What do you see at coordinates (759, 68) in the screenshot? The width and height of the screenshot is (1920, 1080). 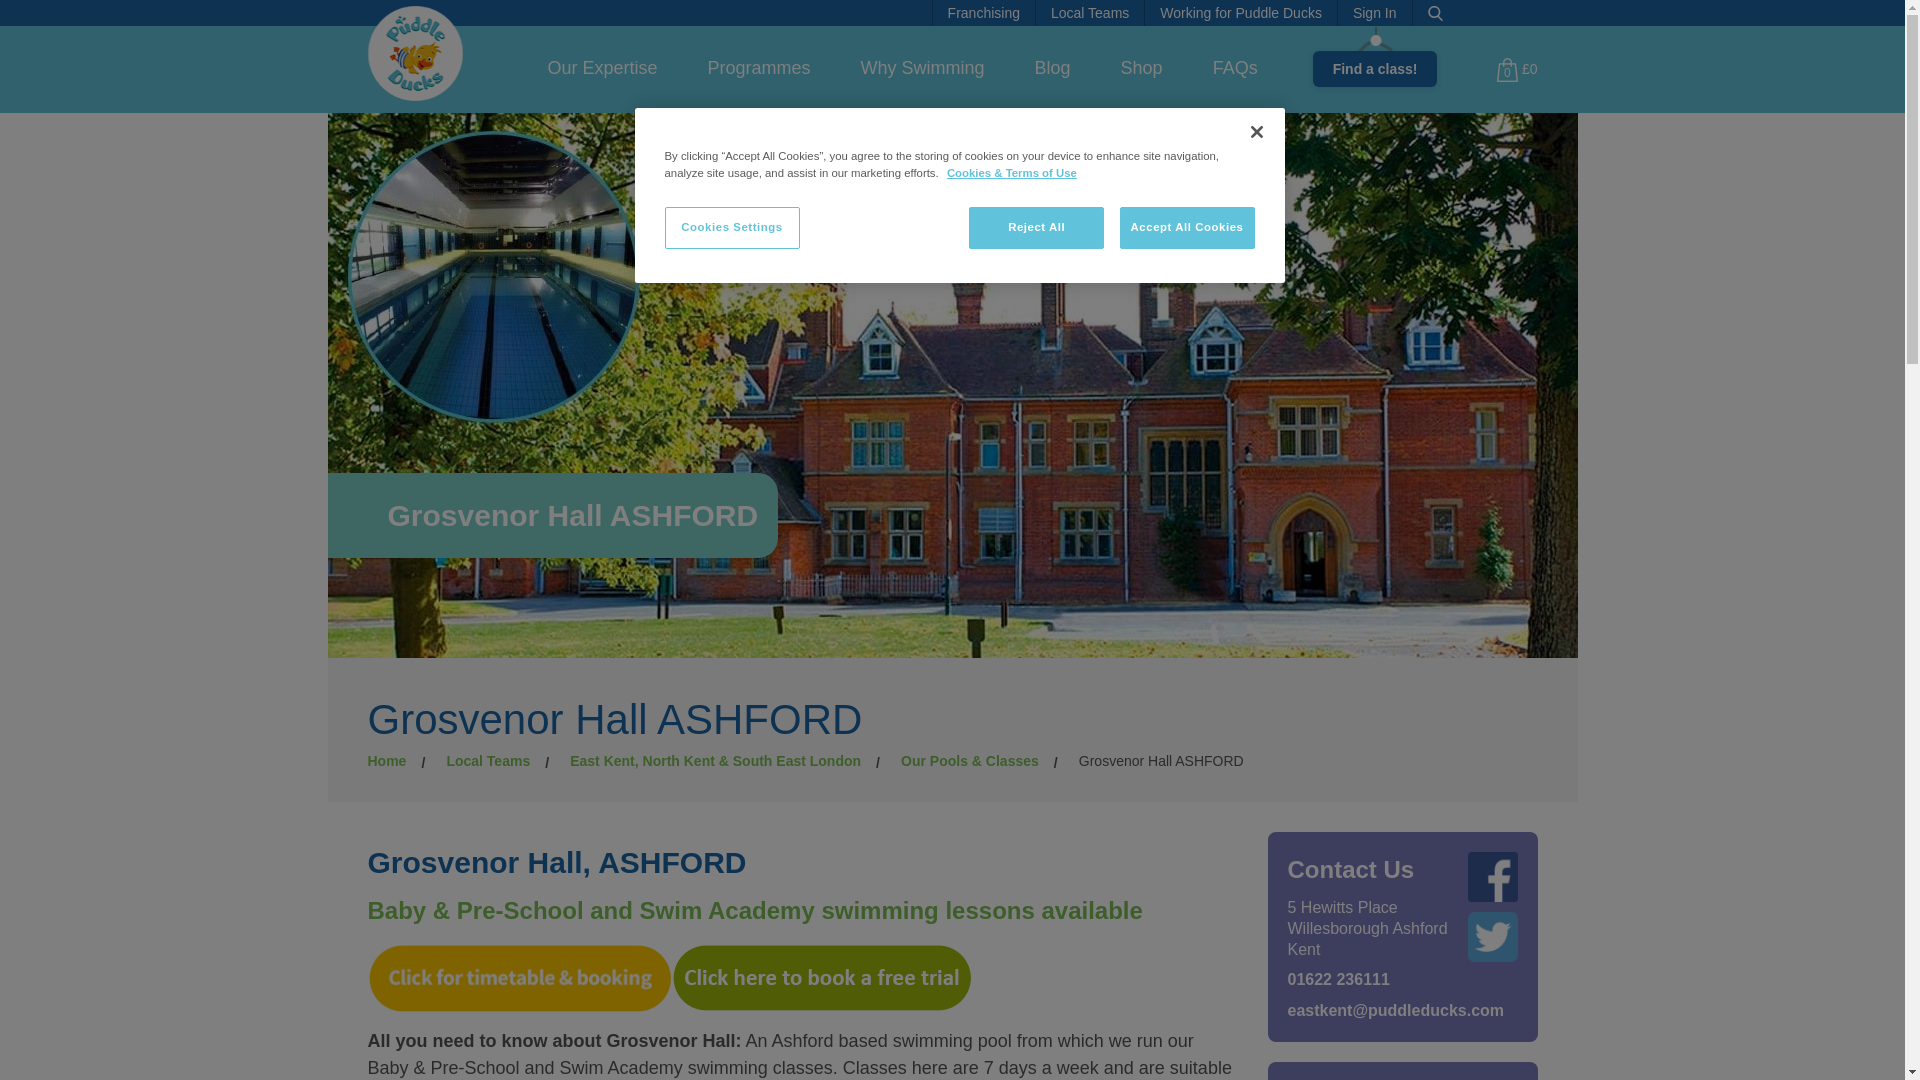 I see `Programmes` at bounding box center [759, 68].